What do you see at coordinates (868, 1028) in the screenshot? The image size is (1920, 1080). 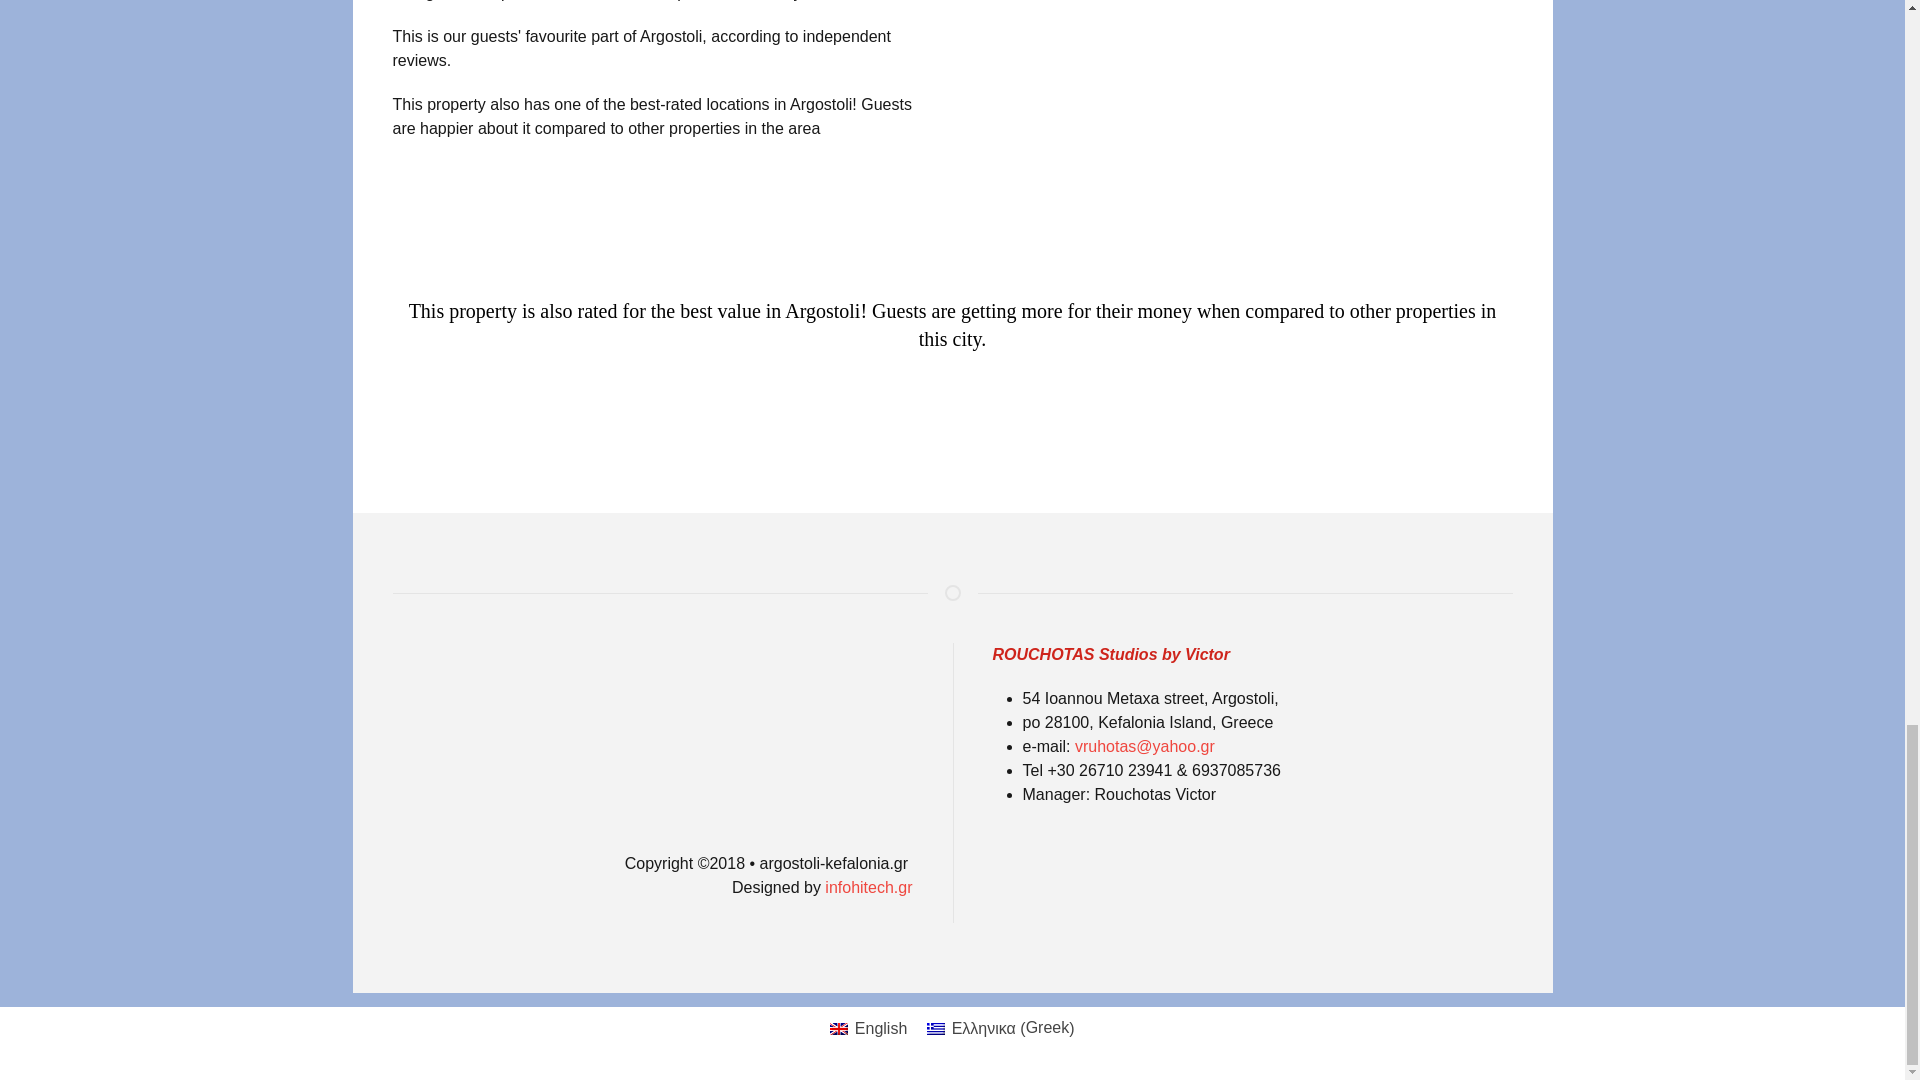 I see `English` at bounding box center [868, 1028].